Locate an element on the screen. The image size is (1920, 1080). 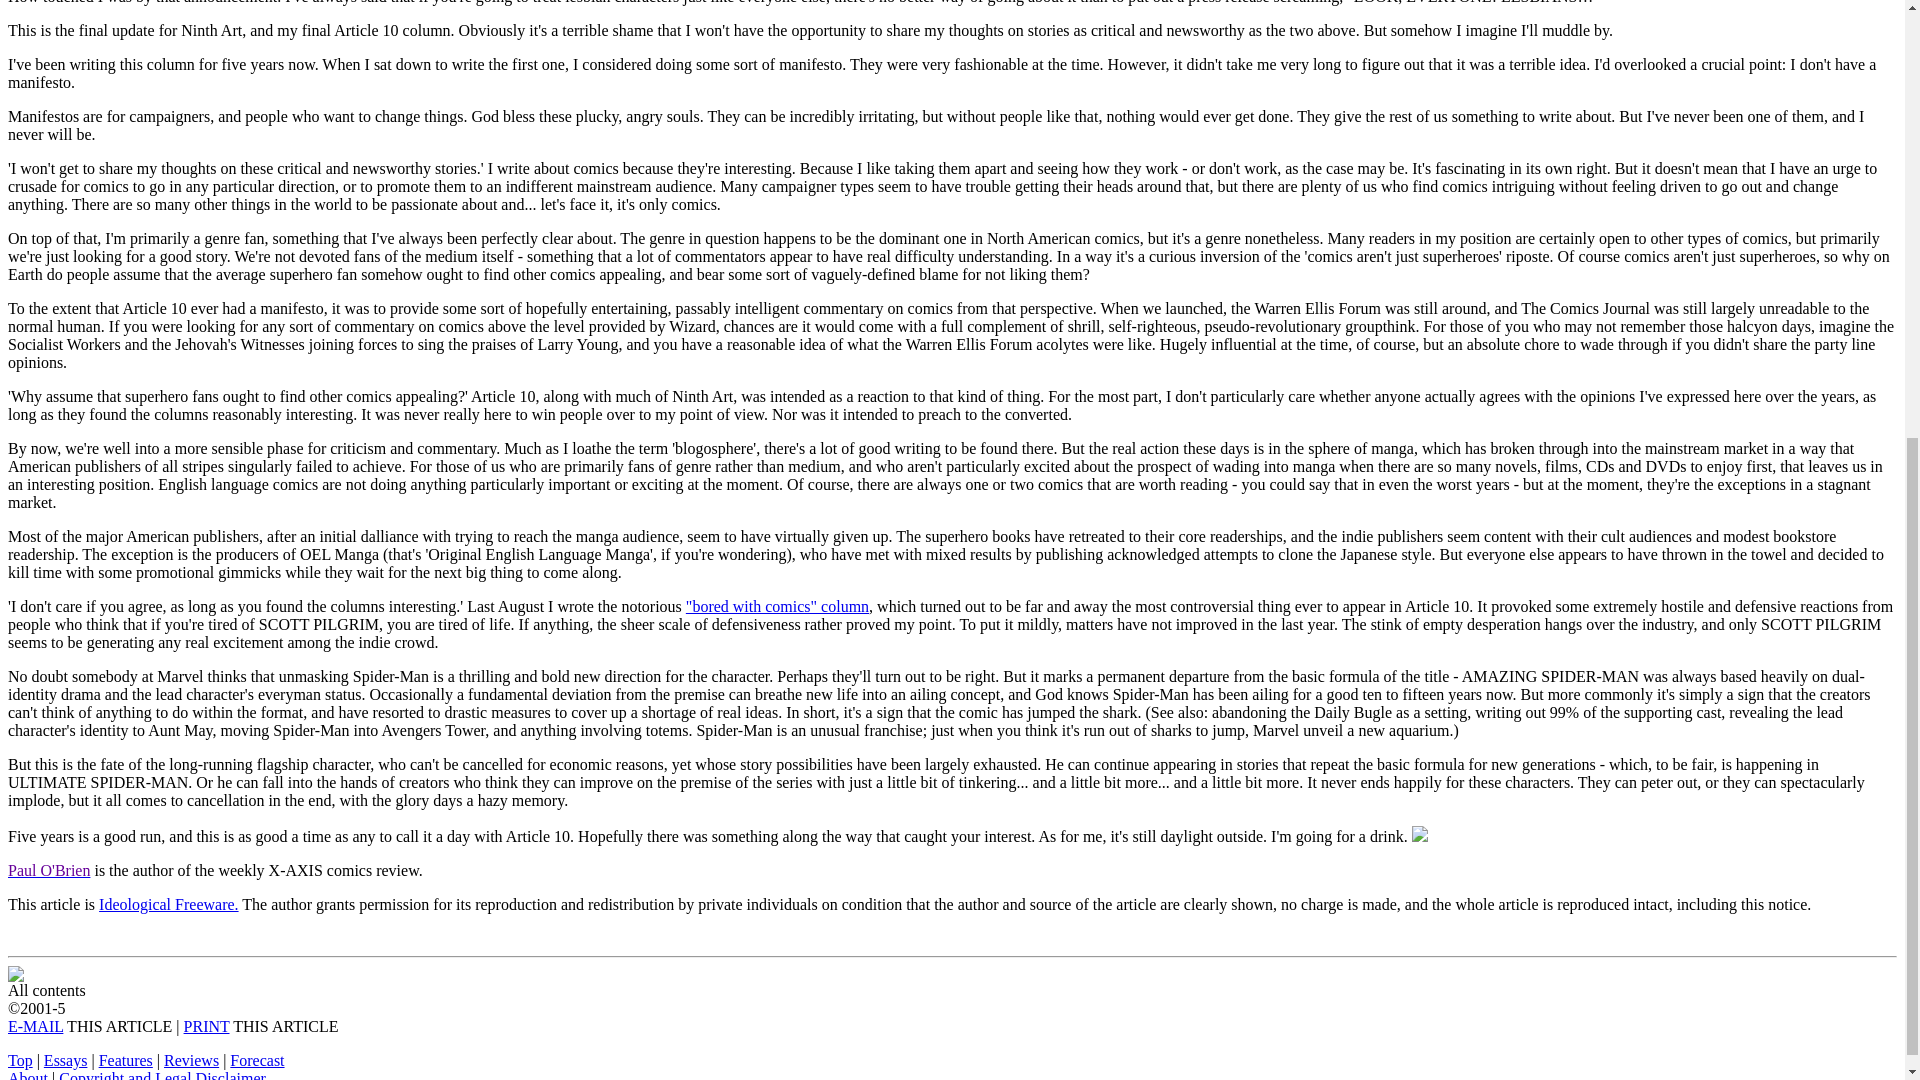
Top is located at coordinates (20, 1060).